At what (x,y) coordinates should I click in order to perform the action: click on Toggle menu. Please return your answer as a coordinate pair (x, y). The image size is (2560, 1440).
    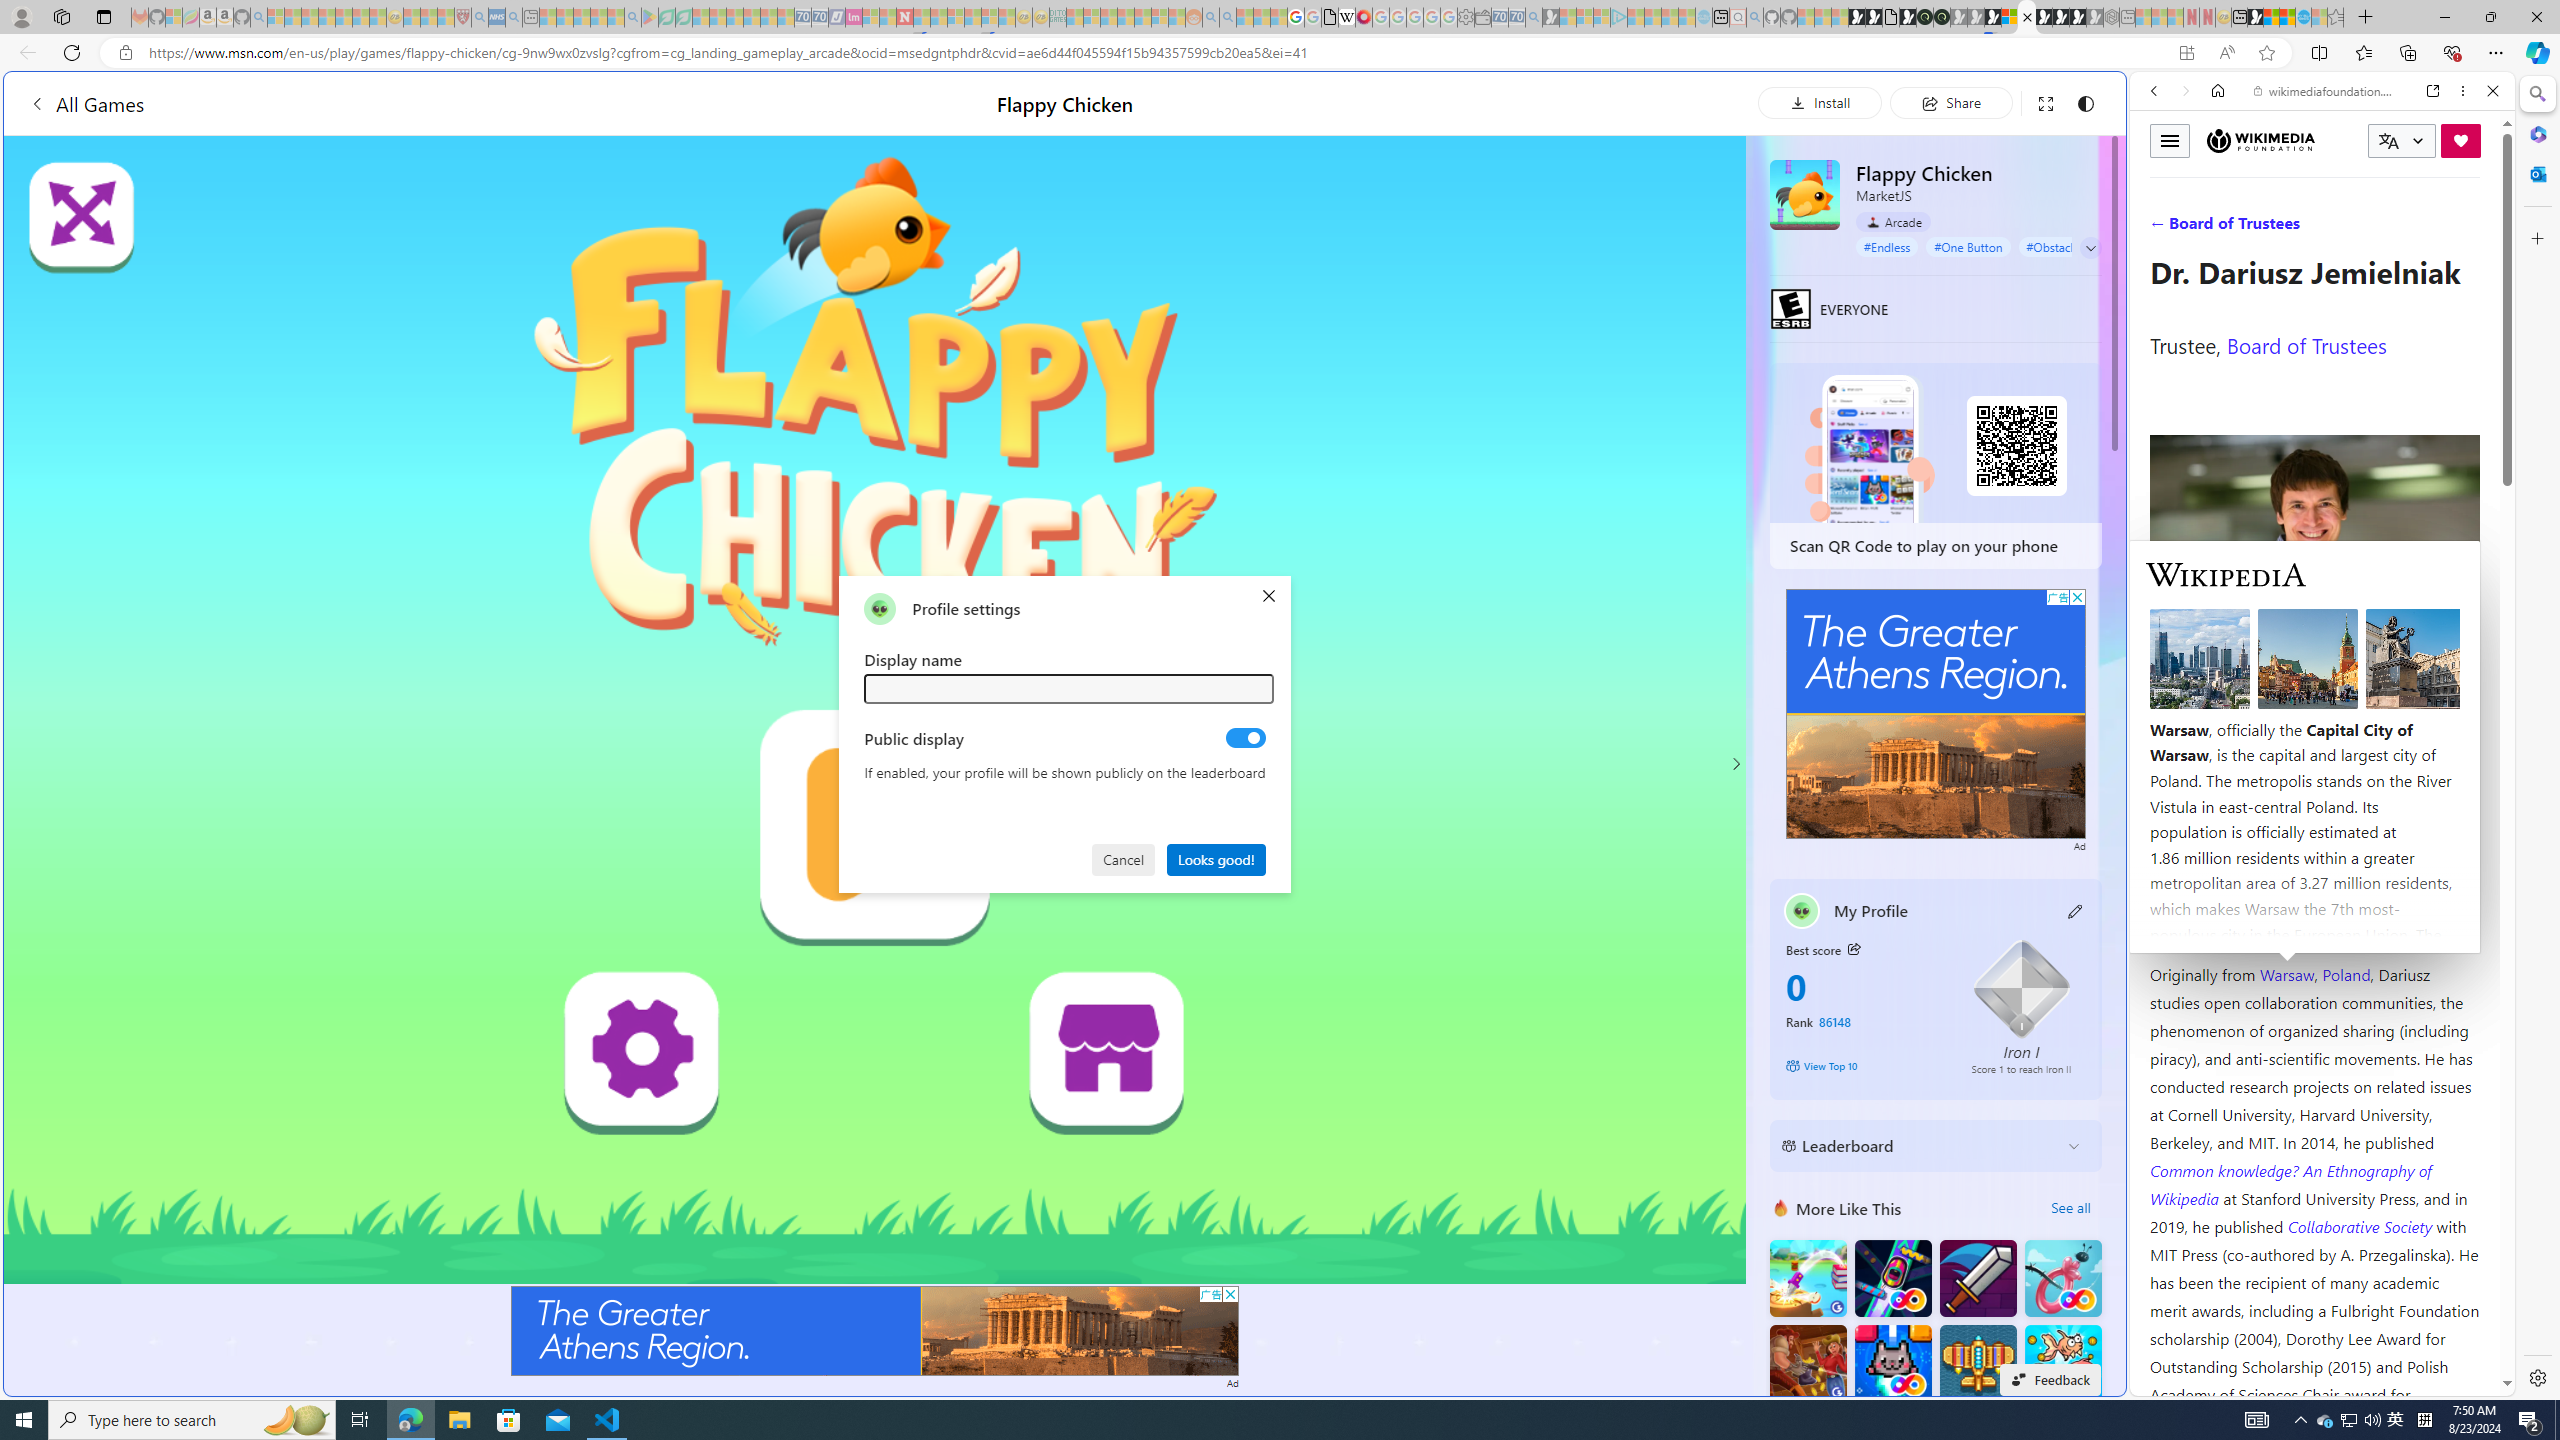
    Looking at the image, I should click on (2169, 140).